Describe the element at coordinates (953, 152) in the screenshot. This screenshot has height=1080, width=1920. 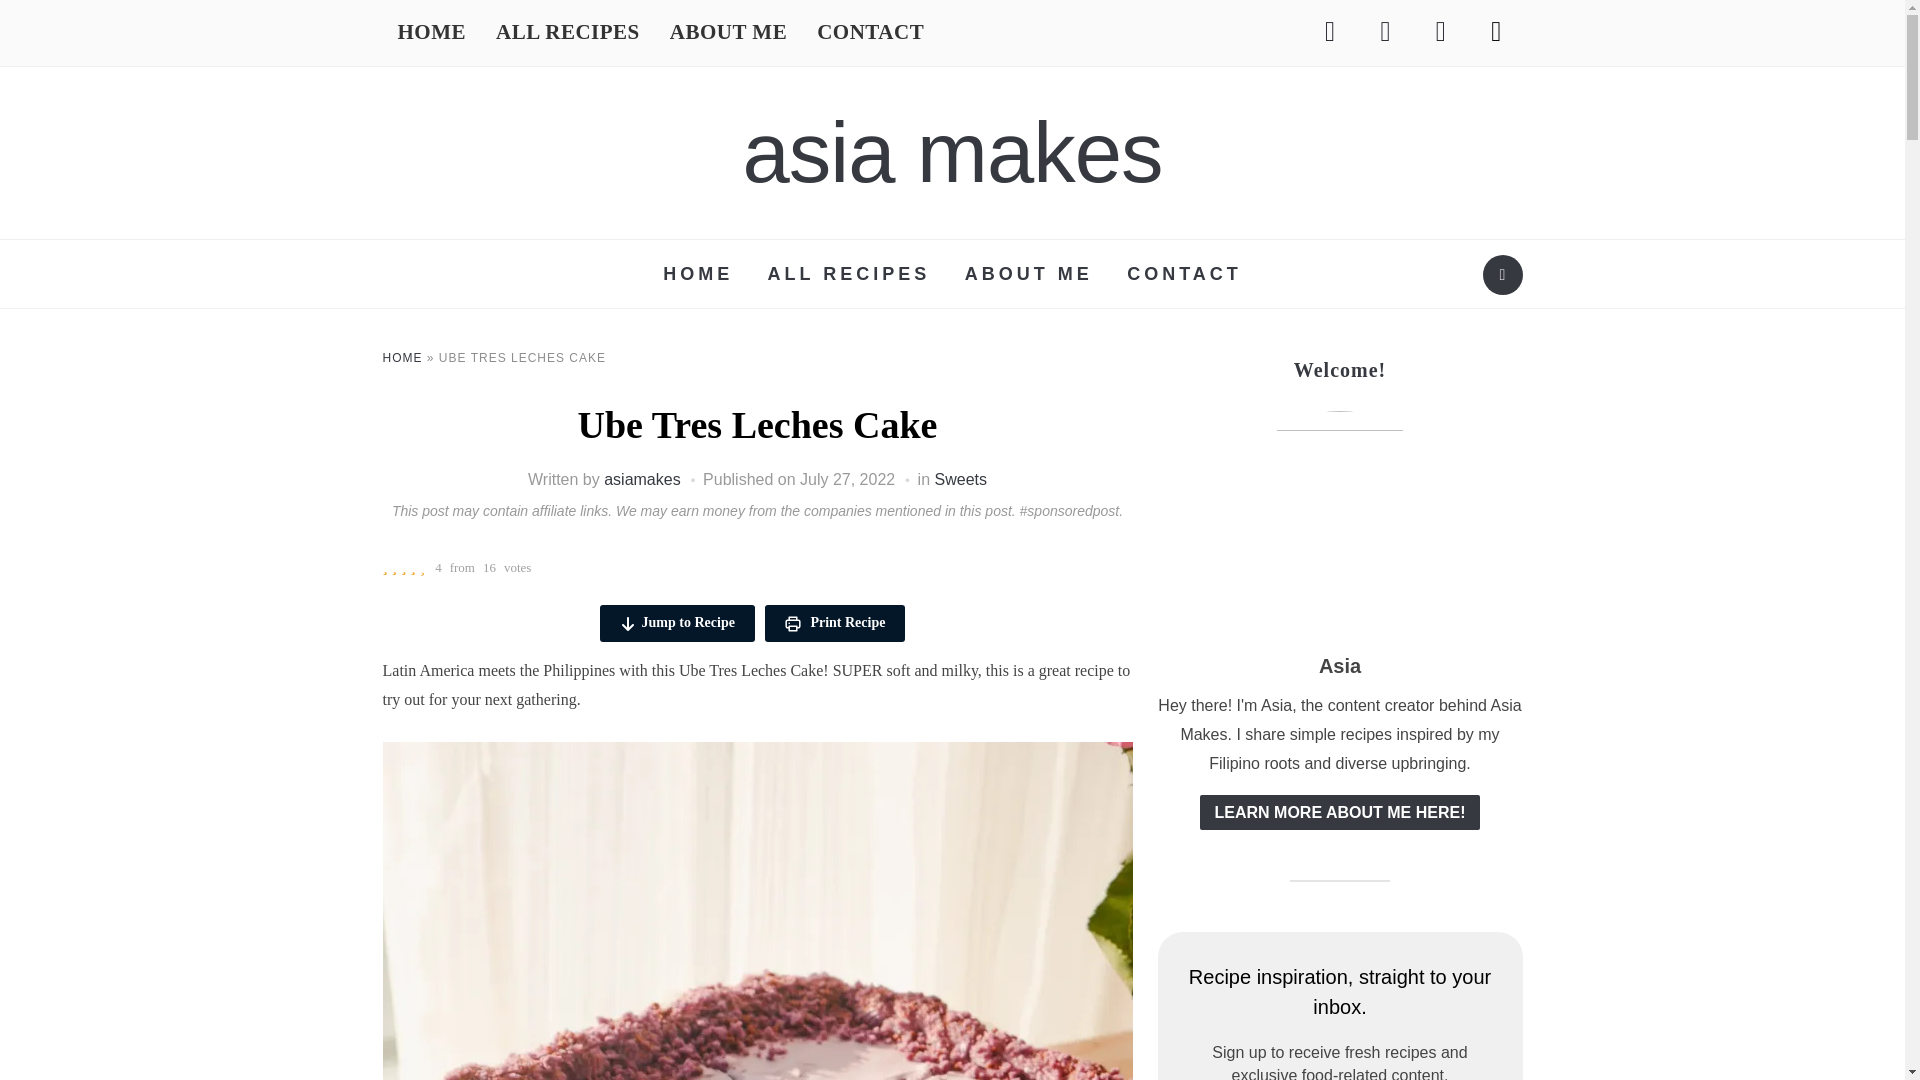
I see `asia makes` at that location.